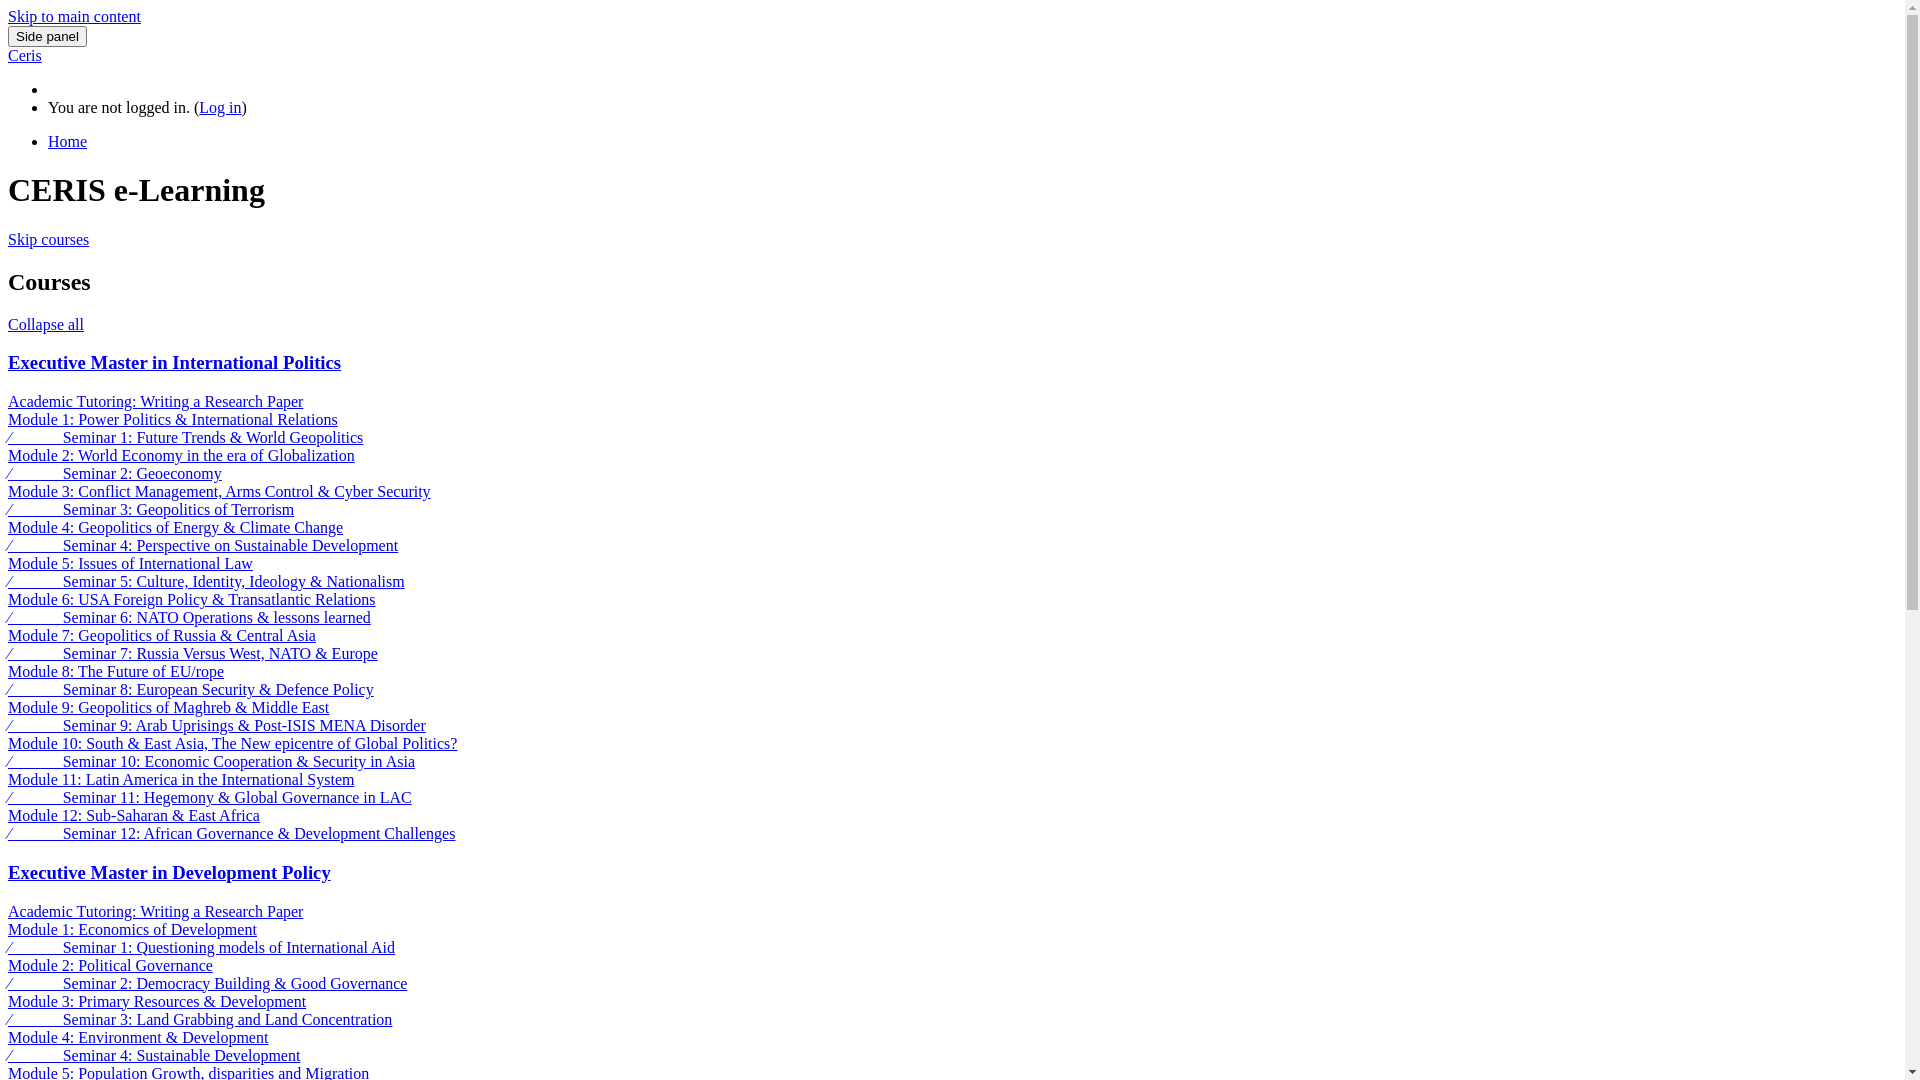 Image resolution: width=1920 pixels, height=1080 pixels. Describe the element at coordinates (132, 930) in the screenshot. I see `Module 1: Economics of Development` at that location.